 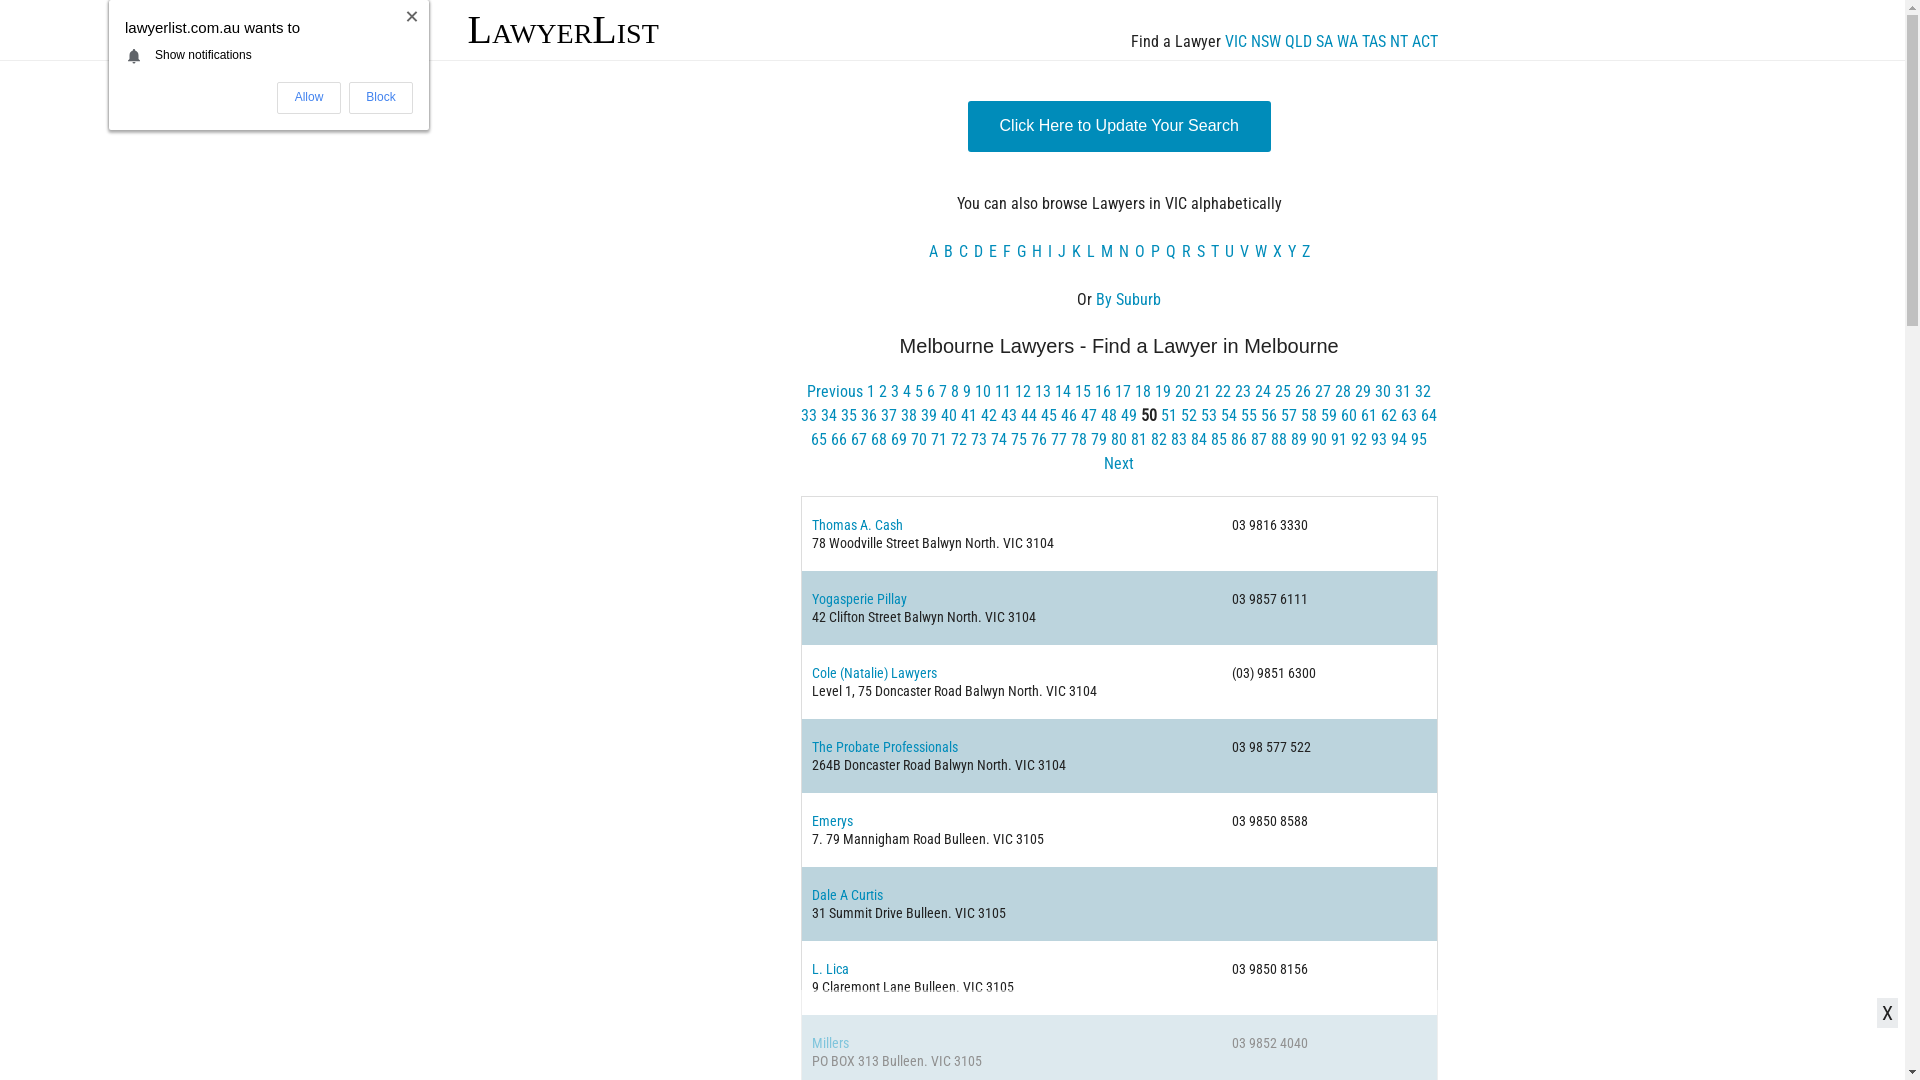 What do you see at coordinates (1263, 392) in the screenshot?
I see `24` at bounding box center [1263, 392].